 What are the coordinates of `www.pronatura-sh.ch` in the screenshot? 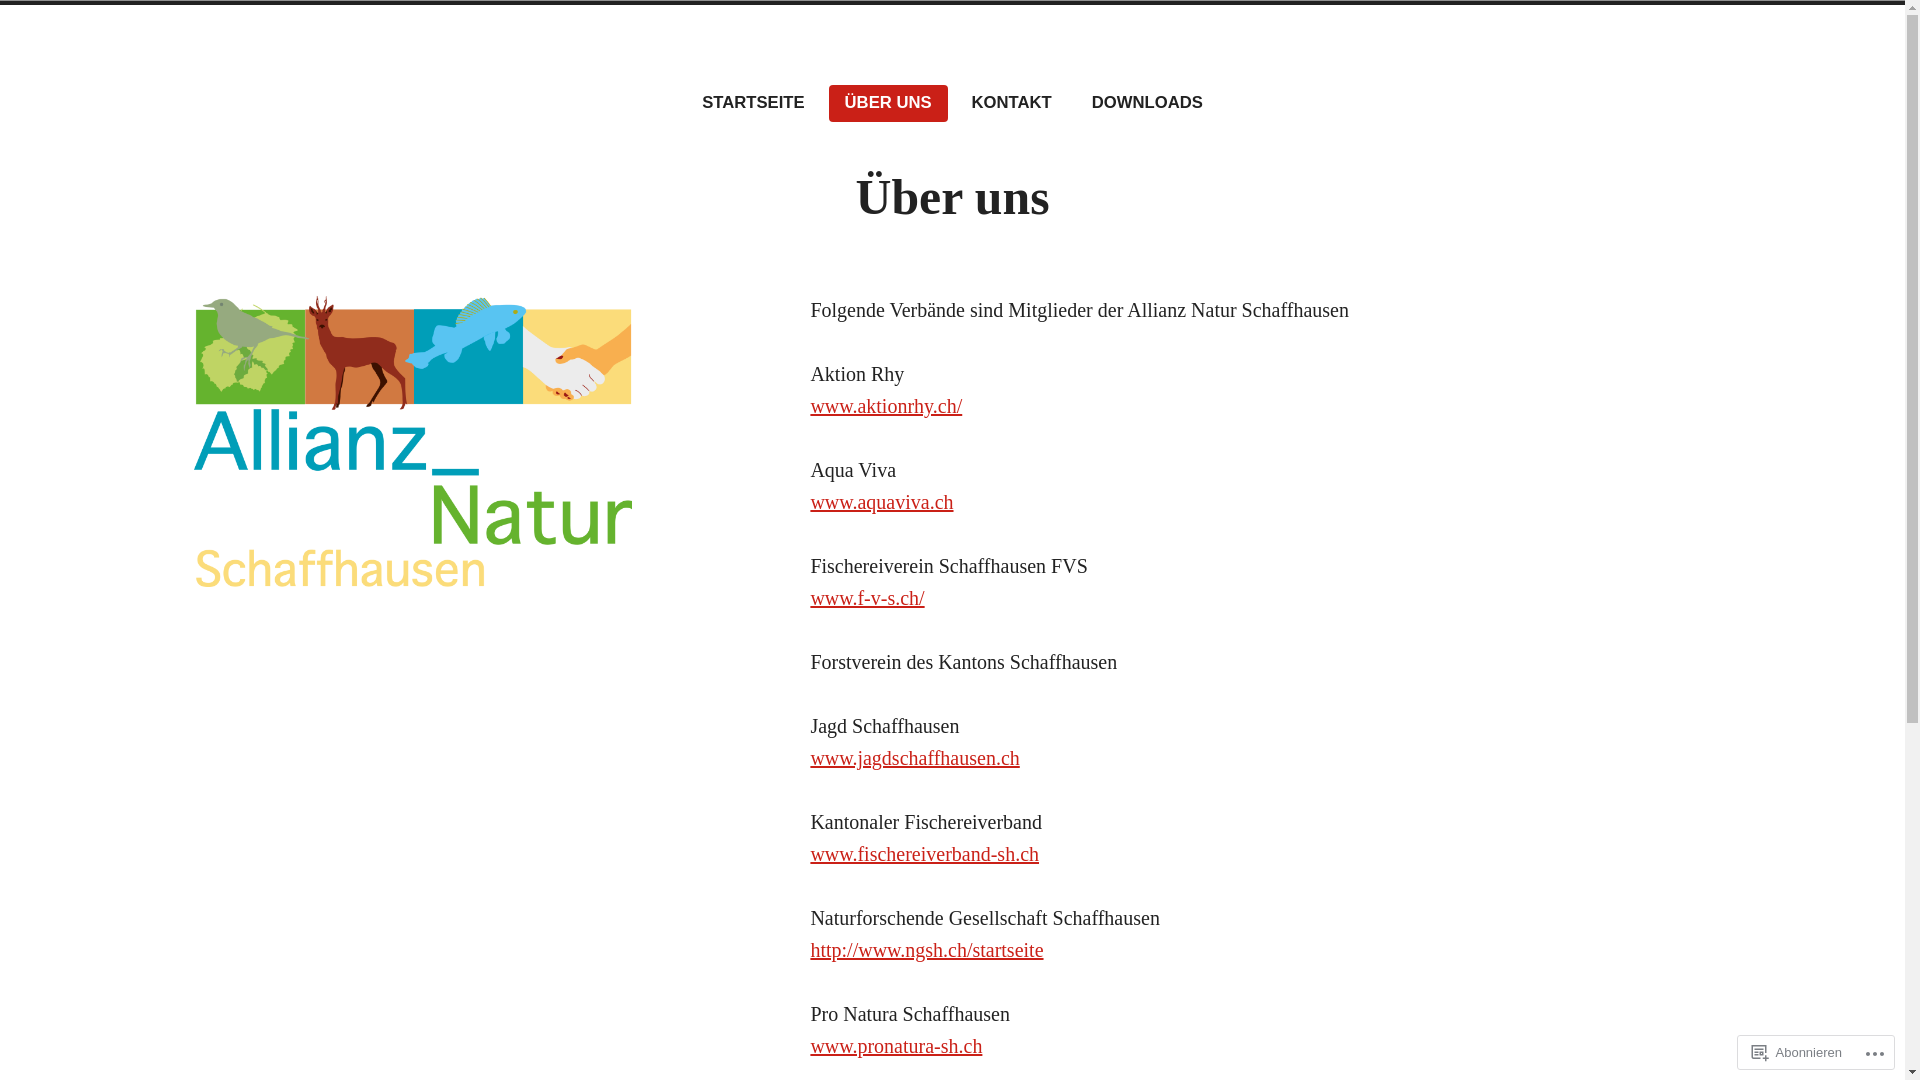 It's located at (896, 1046).